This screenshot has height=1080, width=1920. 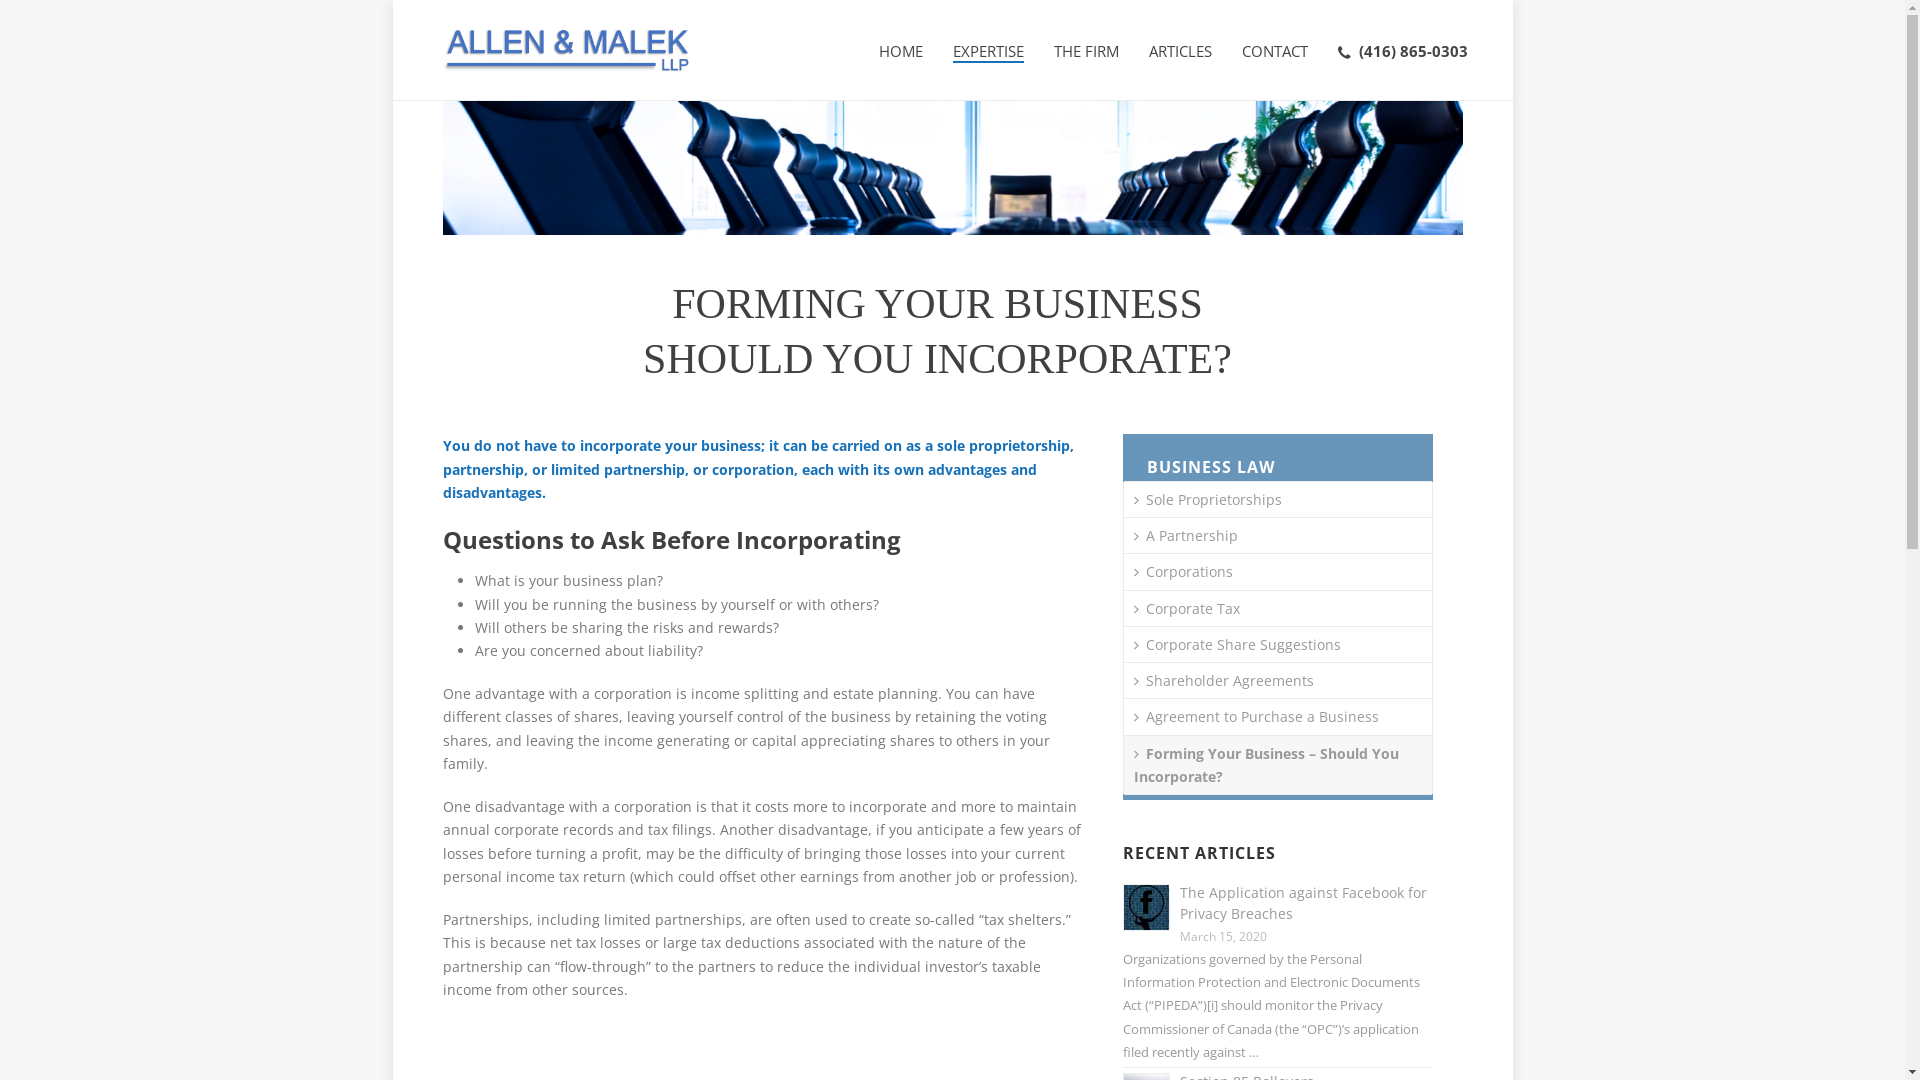 I want to click on HOME, so click(x=901, y=50).